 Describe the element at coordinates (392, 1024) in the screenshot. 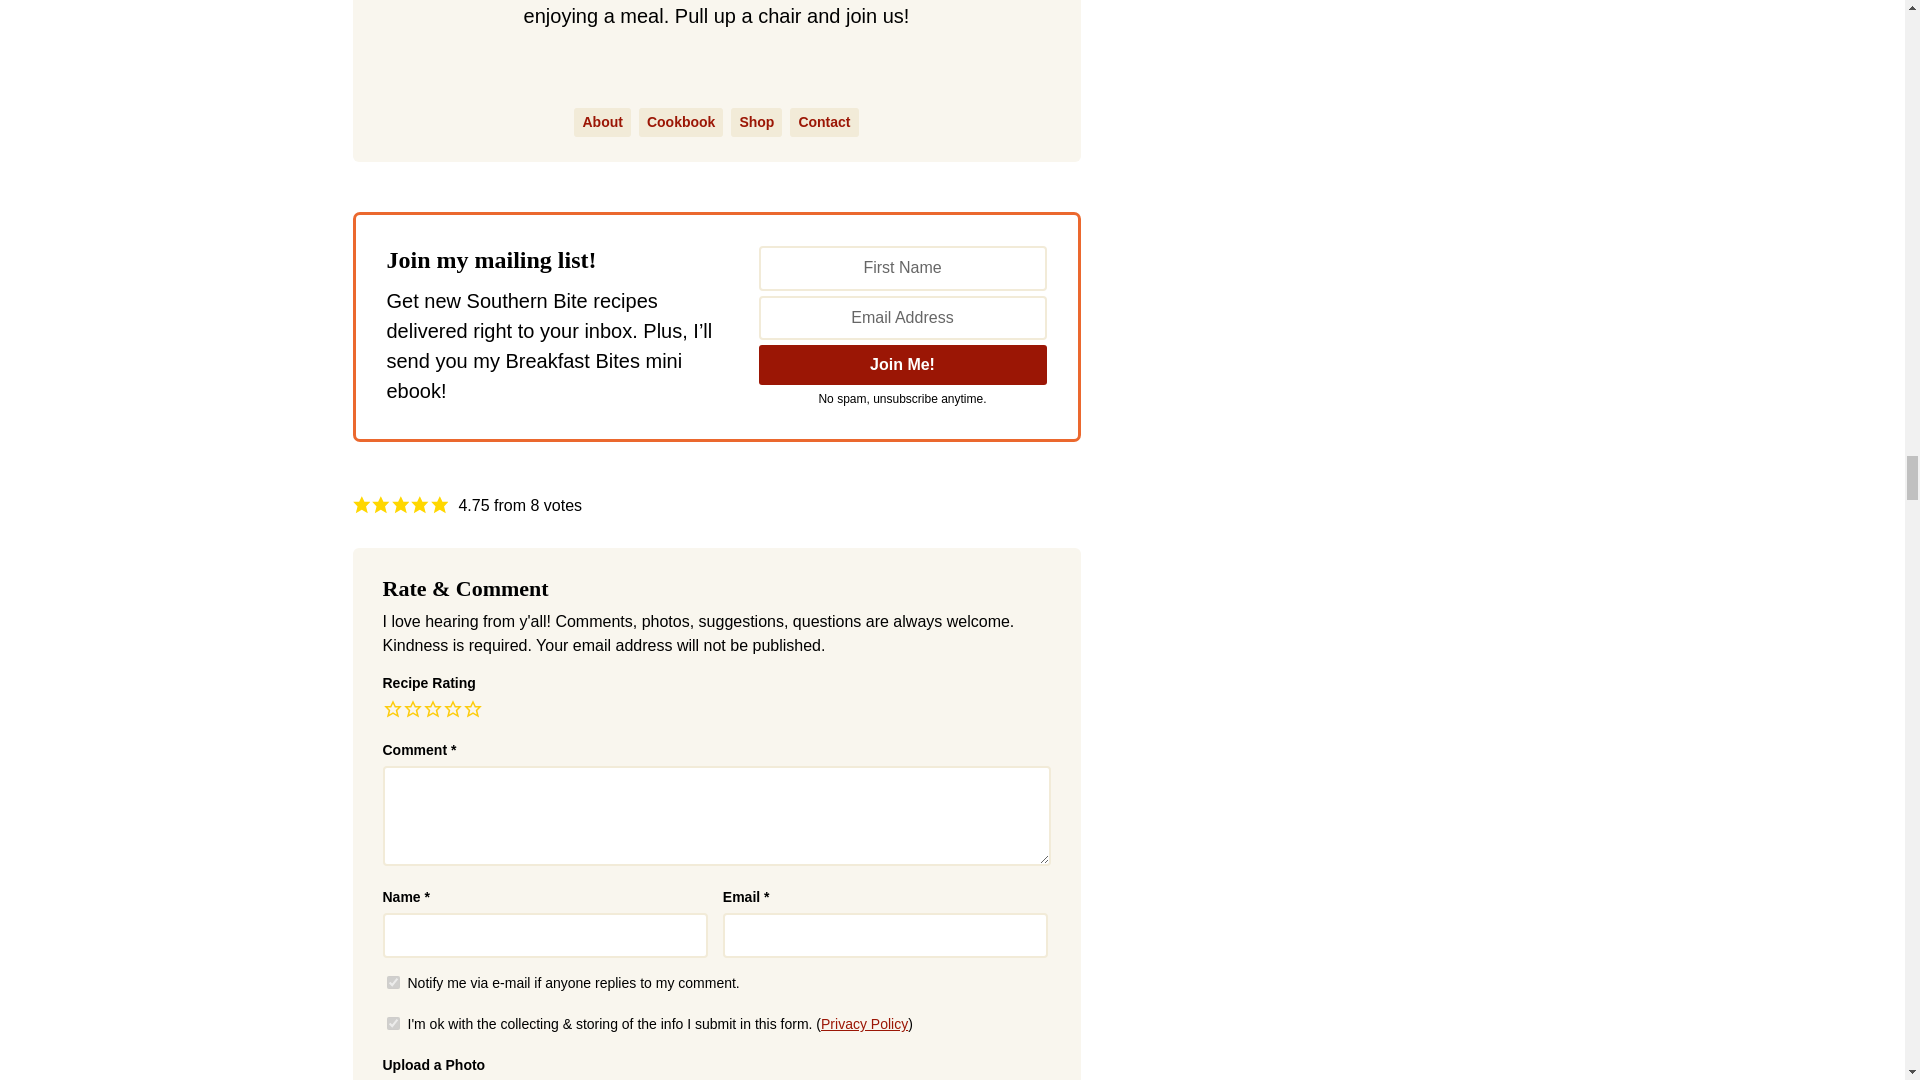

I see `yes` at that location.